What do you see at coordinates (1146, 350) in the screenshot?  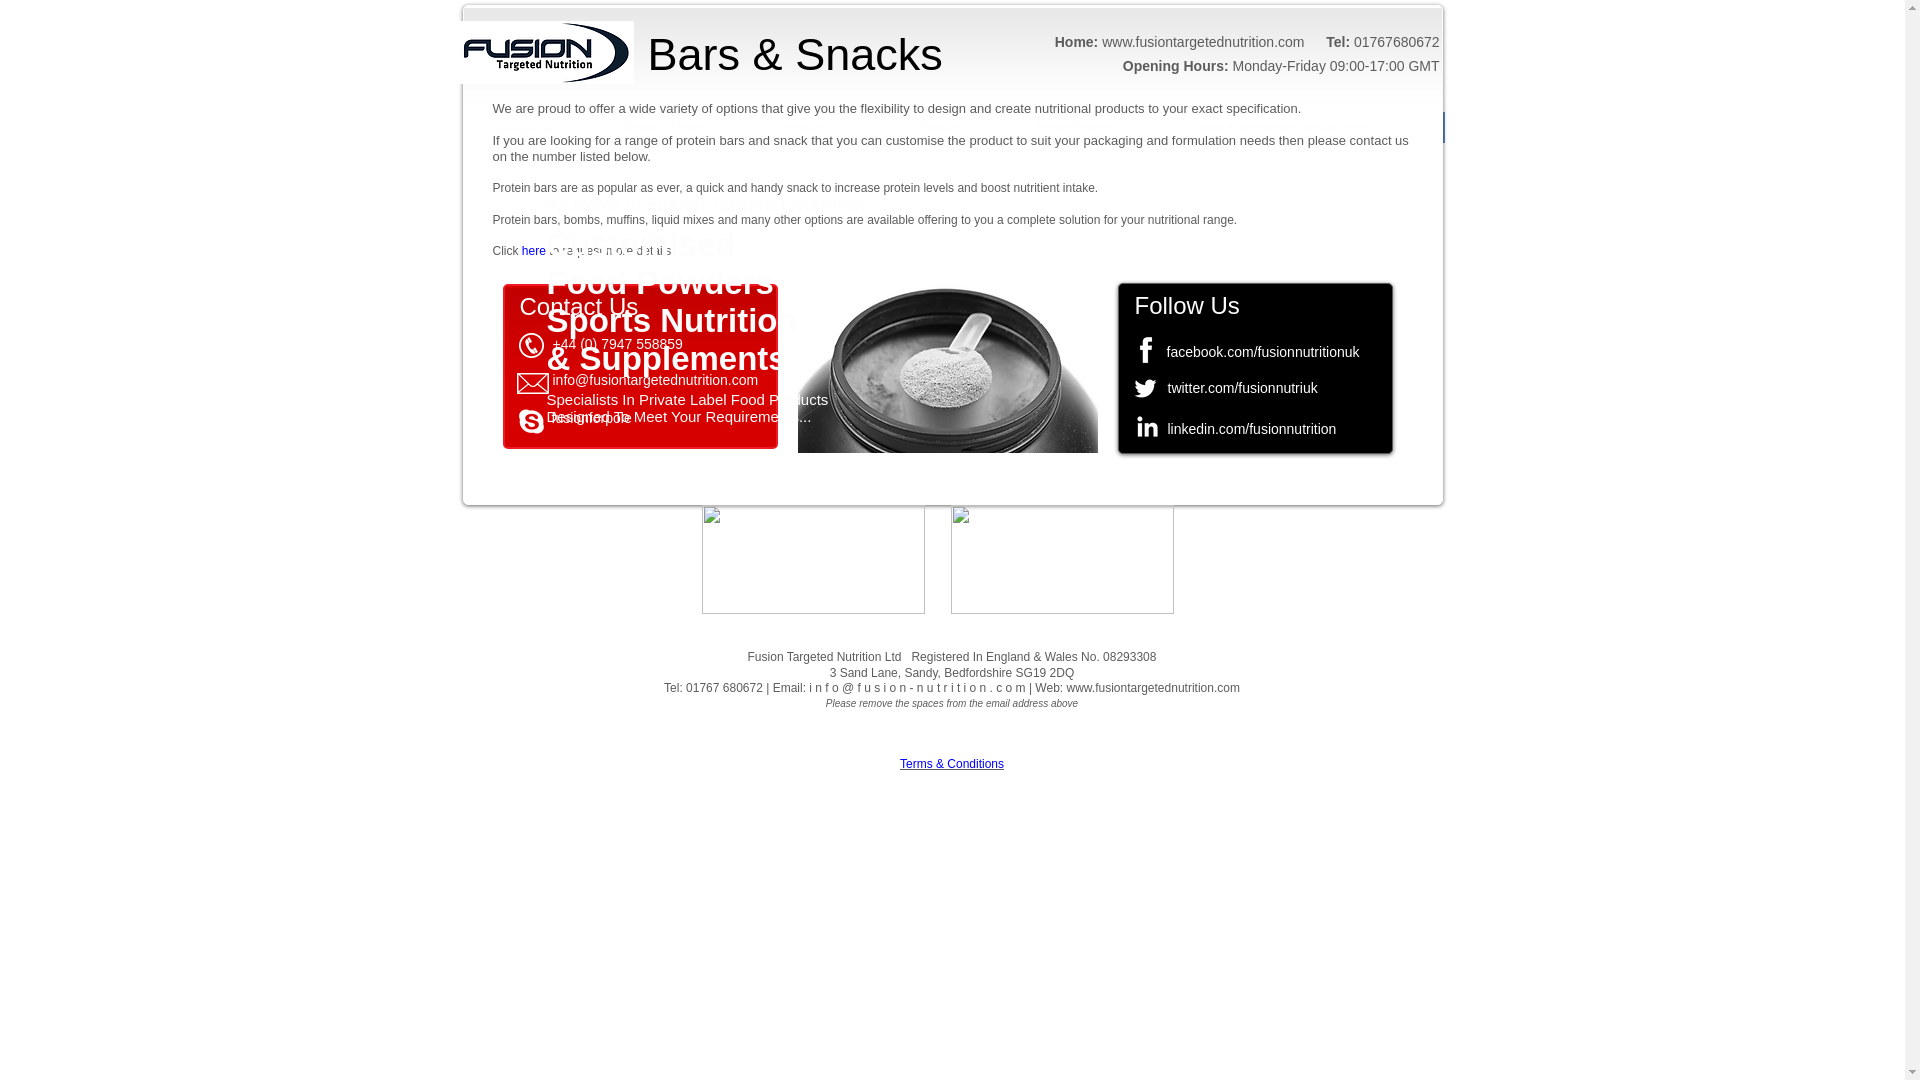 I see `facebook.png` at bounding box center [1146, 350].